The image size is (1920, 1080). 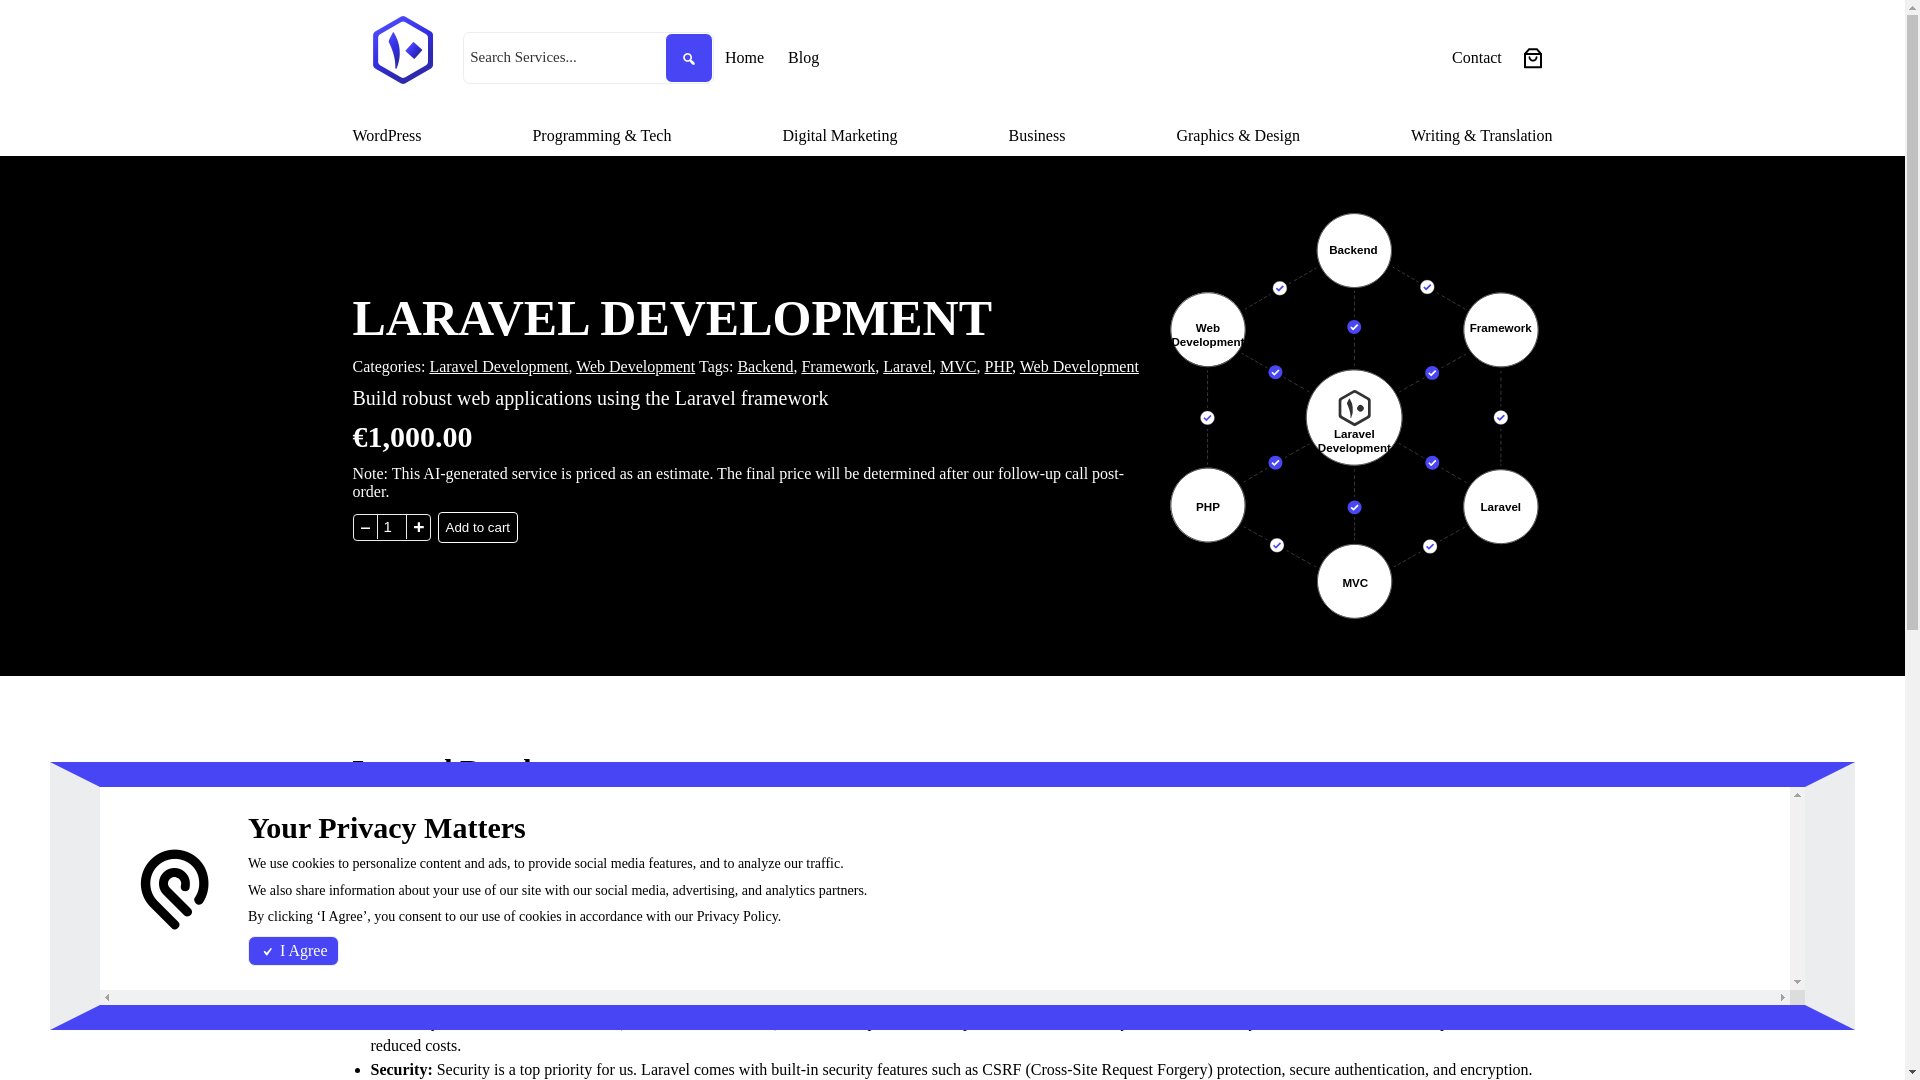 What do you see at coordinates (390, 526) in the screenshot?
I see `1` at bounding box center [390, 526].